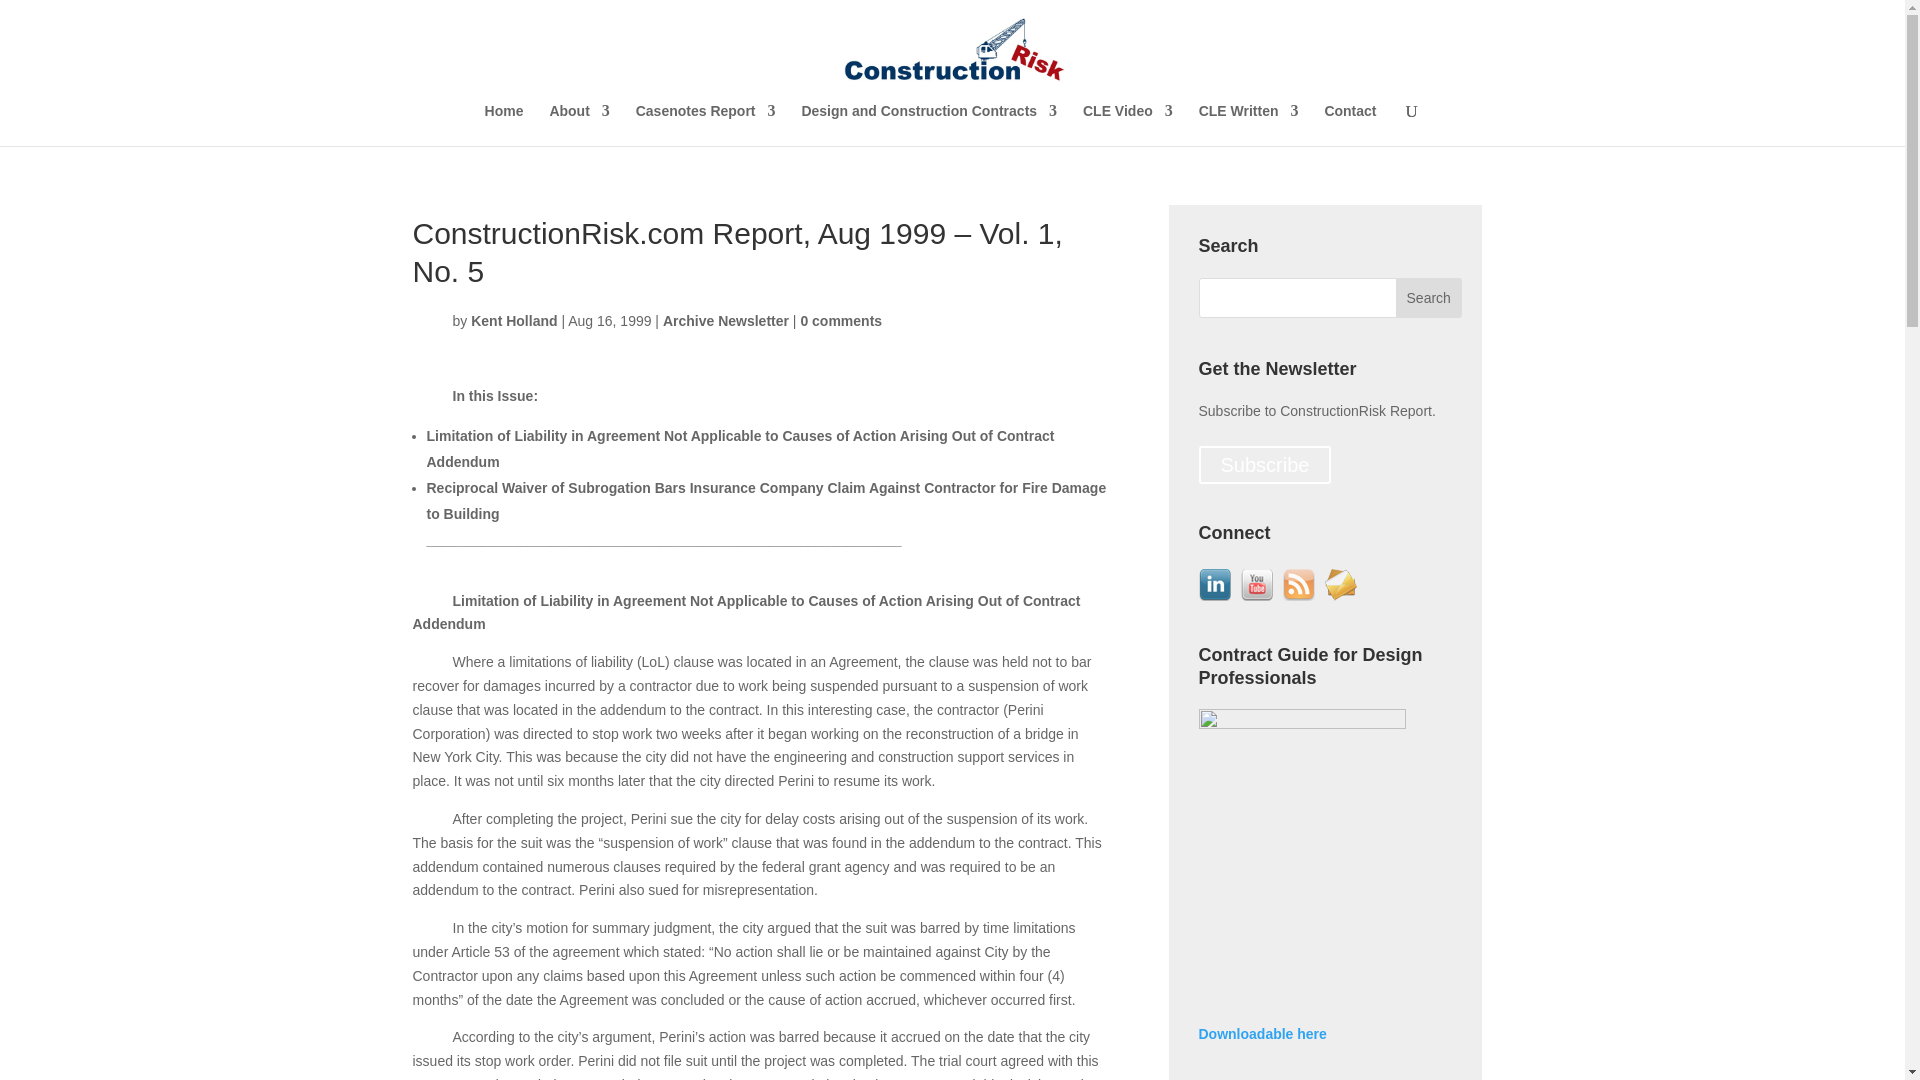 This screenshot has width=1920, height=1080. I want to click on  RSS, so click(1298, 584).